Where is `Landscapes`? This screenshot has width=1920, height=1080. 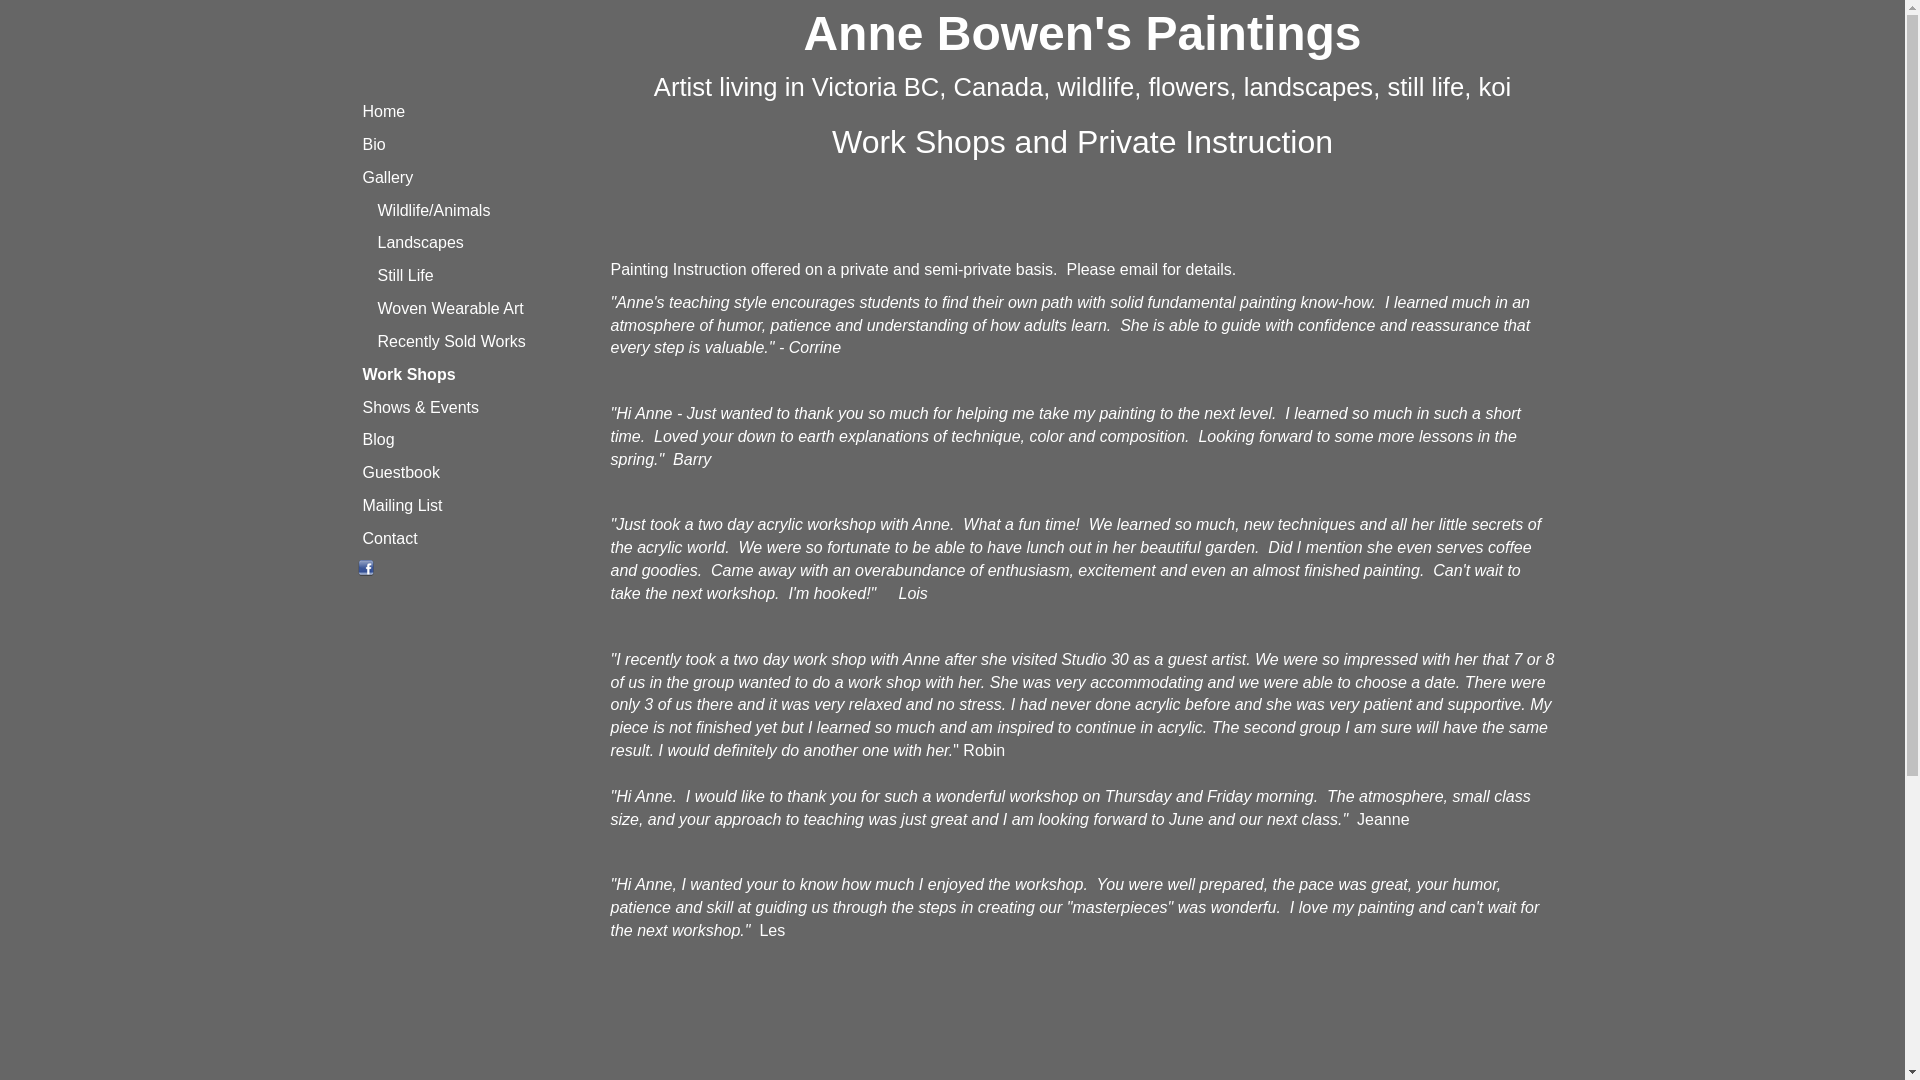 Landscapes is located at coordinates (487, 244).